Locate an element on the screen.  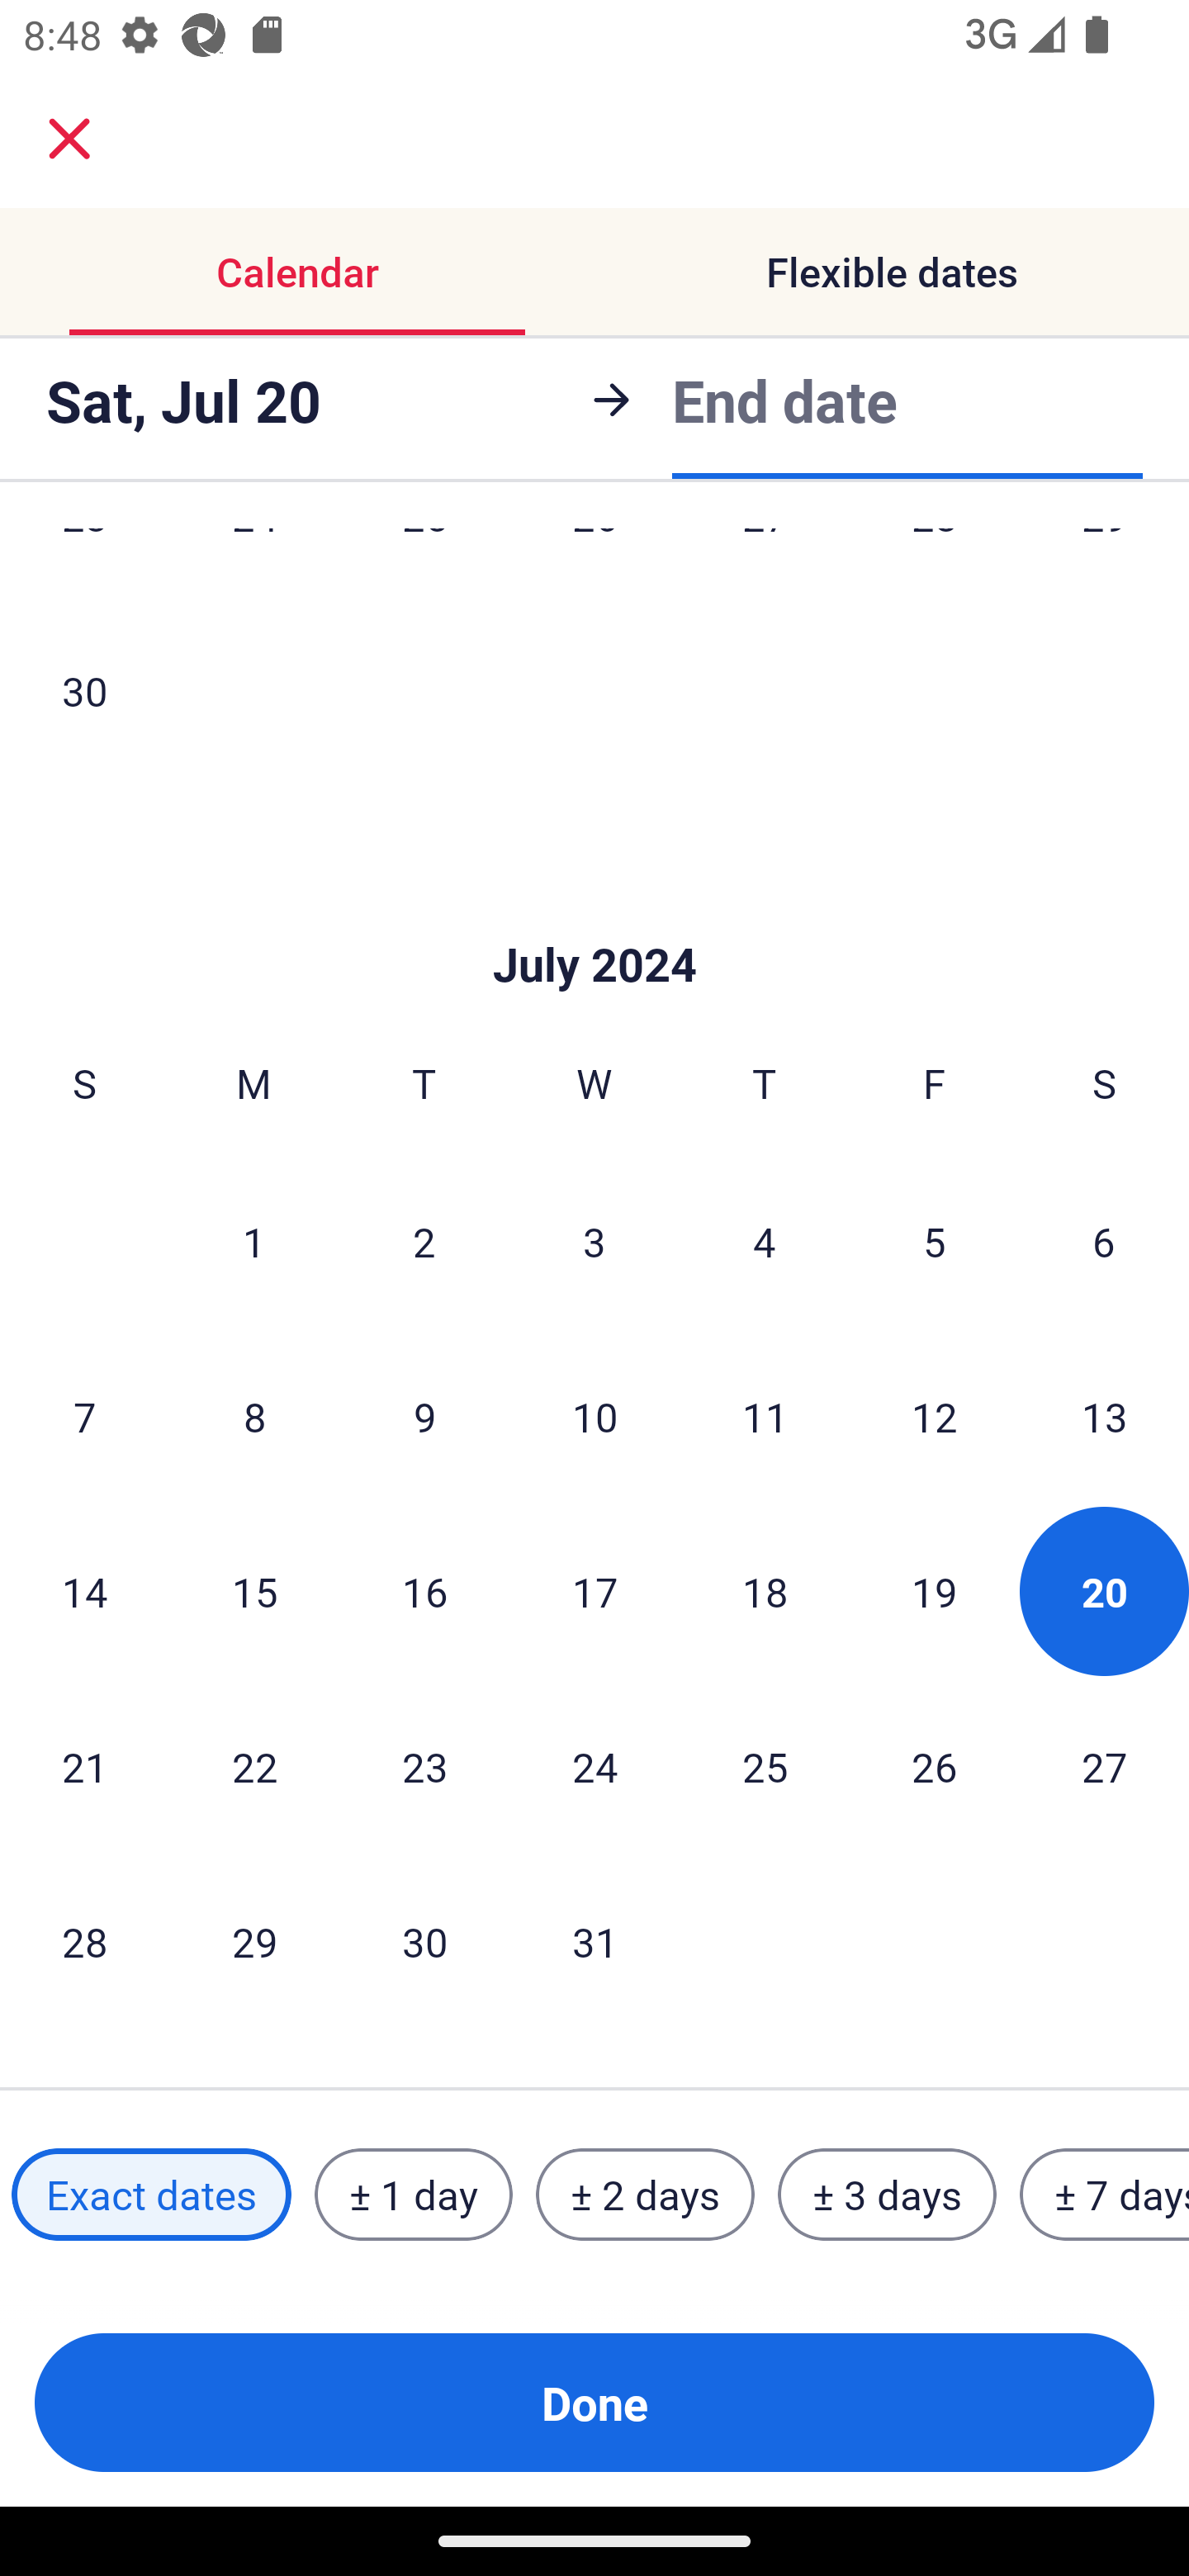
± 7 days is located at coordinates (1105, 2195).